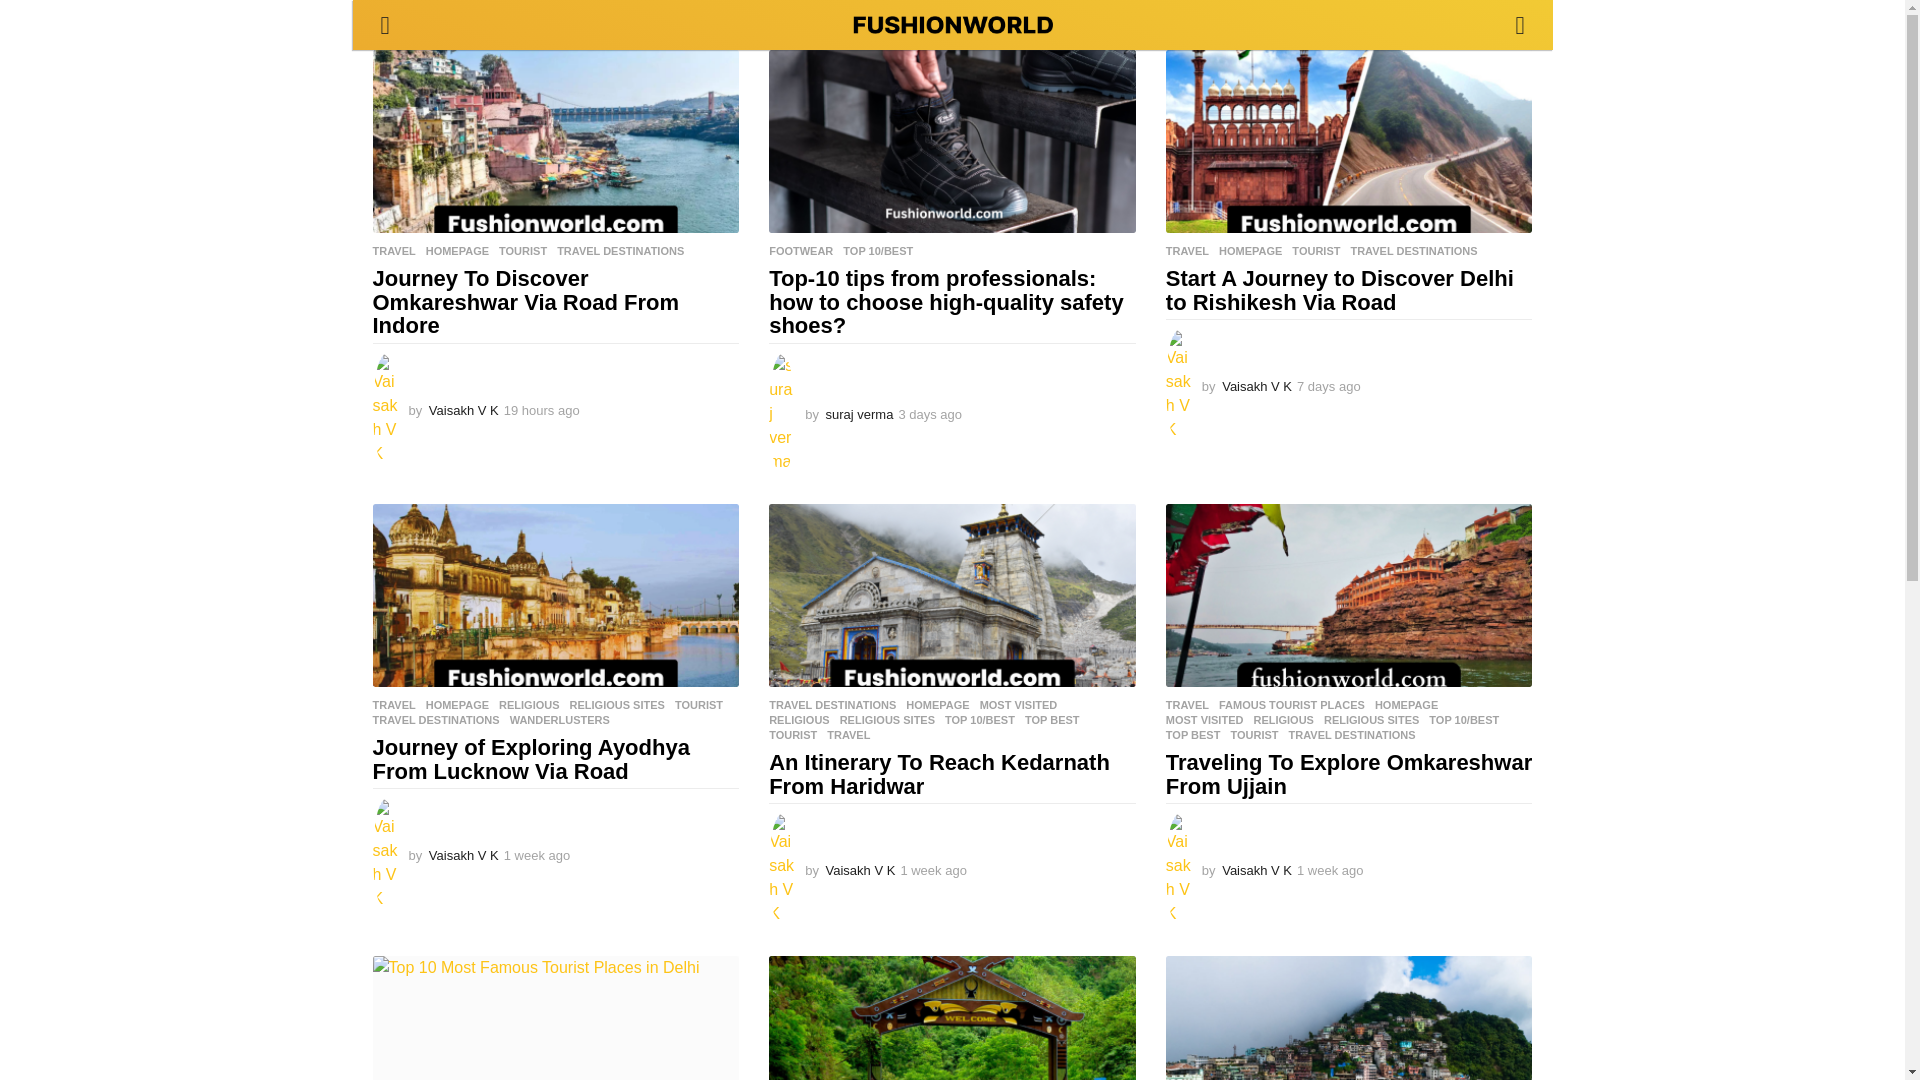 This screenshot has height=1080, width=1920. What do you see at coordinates (952, 595) in the screenshot?
I see `An Itinerary To Reach Kedarnath From Haridwar` at bounding box center [952, 595].